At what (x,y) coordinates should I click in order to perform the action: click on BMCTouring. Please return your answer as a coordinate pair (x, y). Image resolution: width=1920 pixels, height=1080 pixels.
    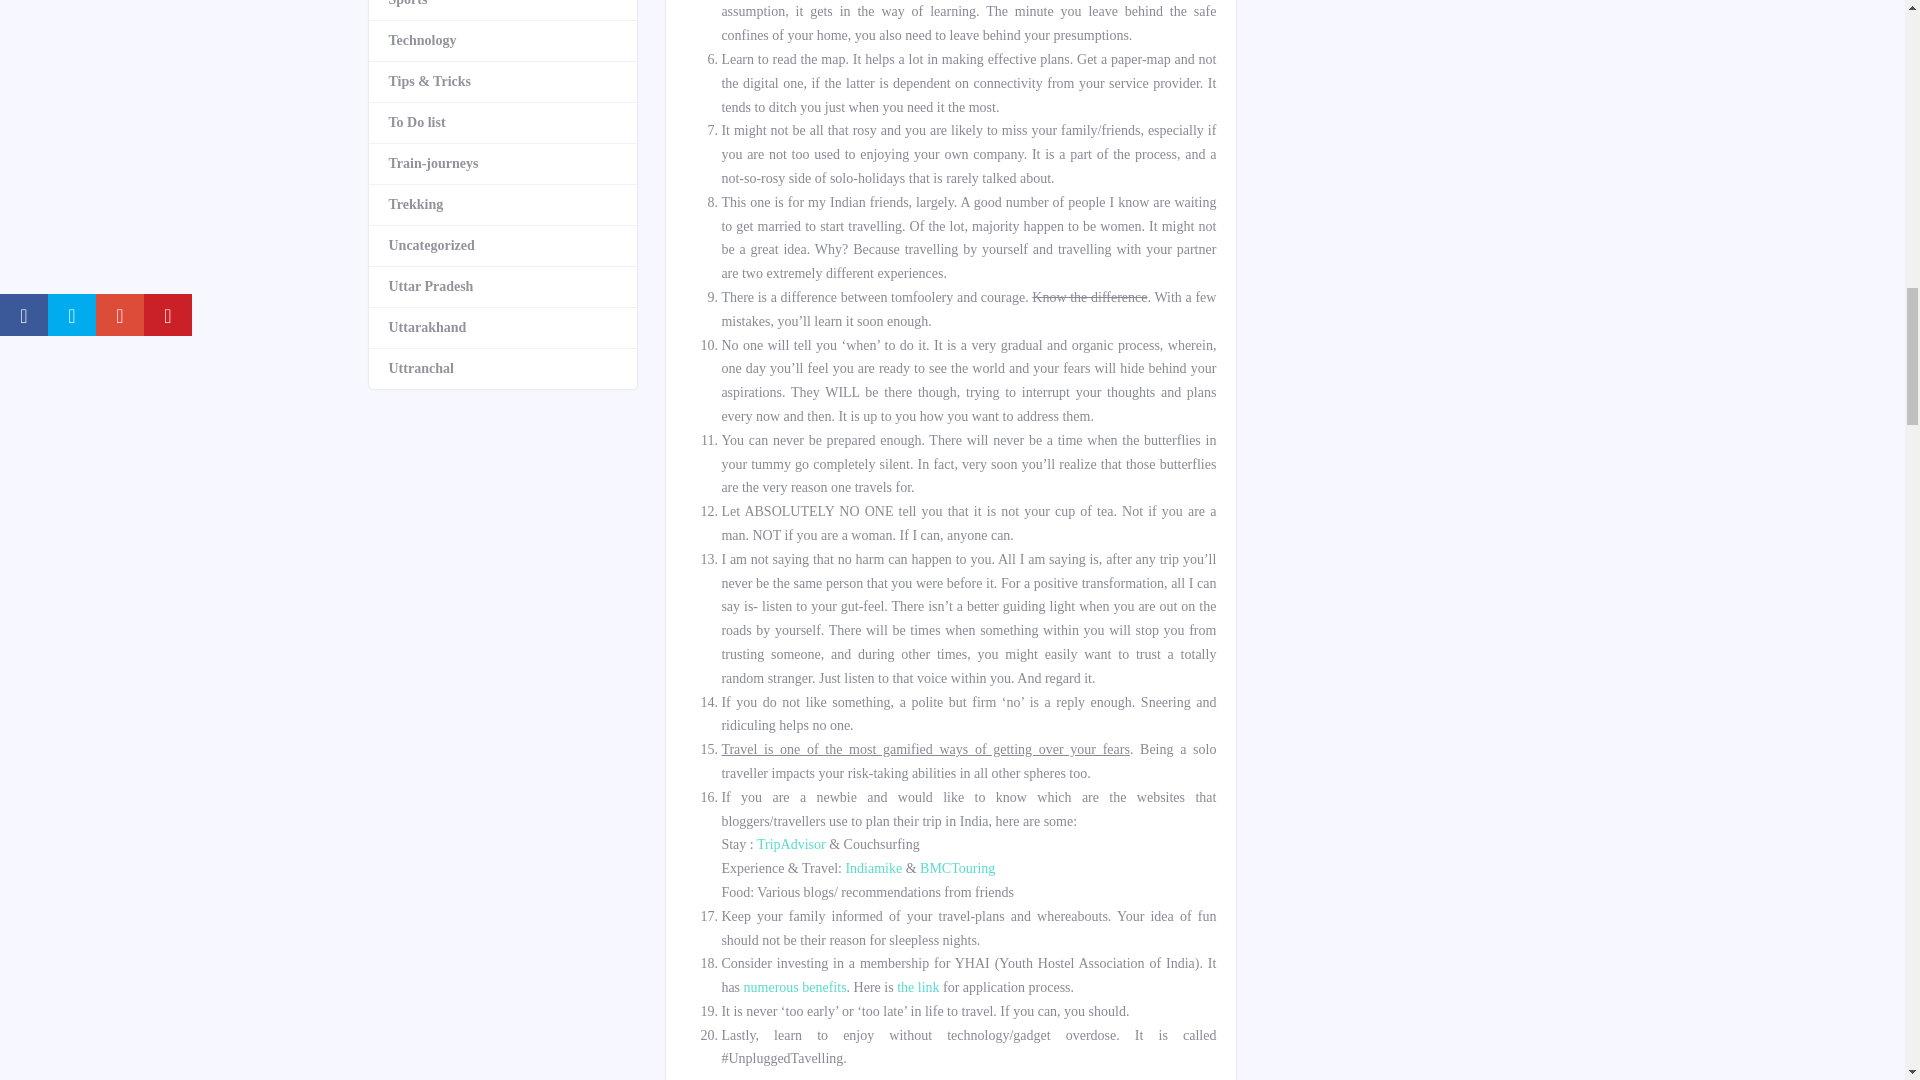
    Looking at the image, I should click on (956, 868).